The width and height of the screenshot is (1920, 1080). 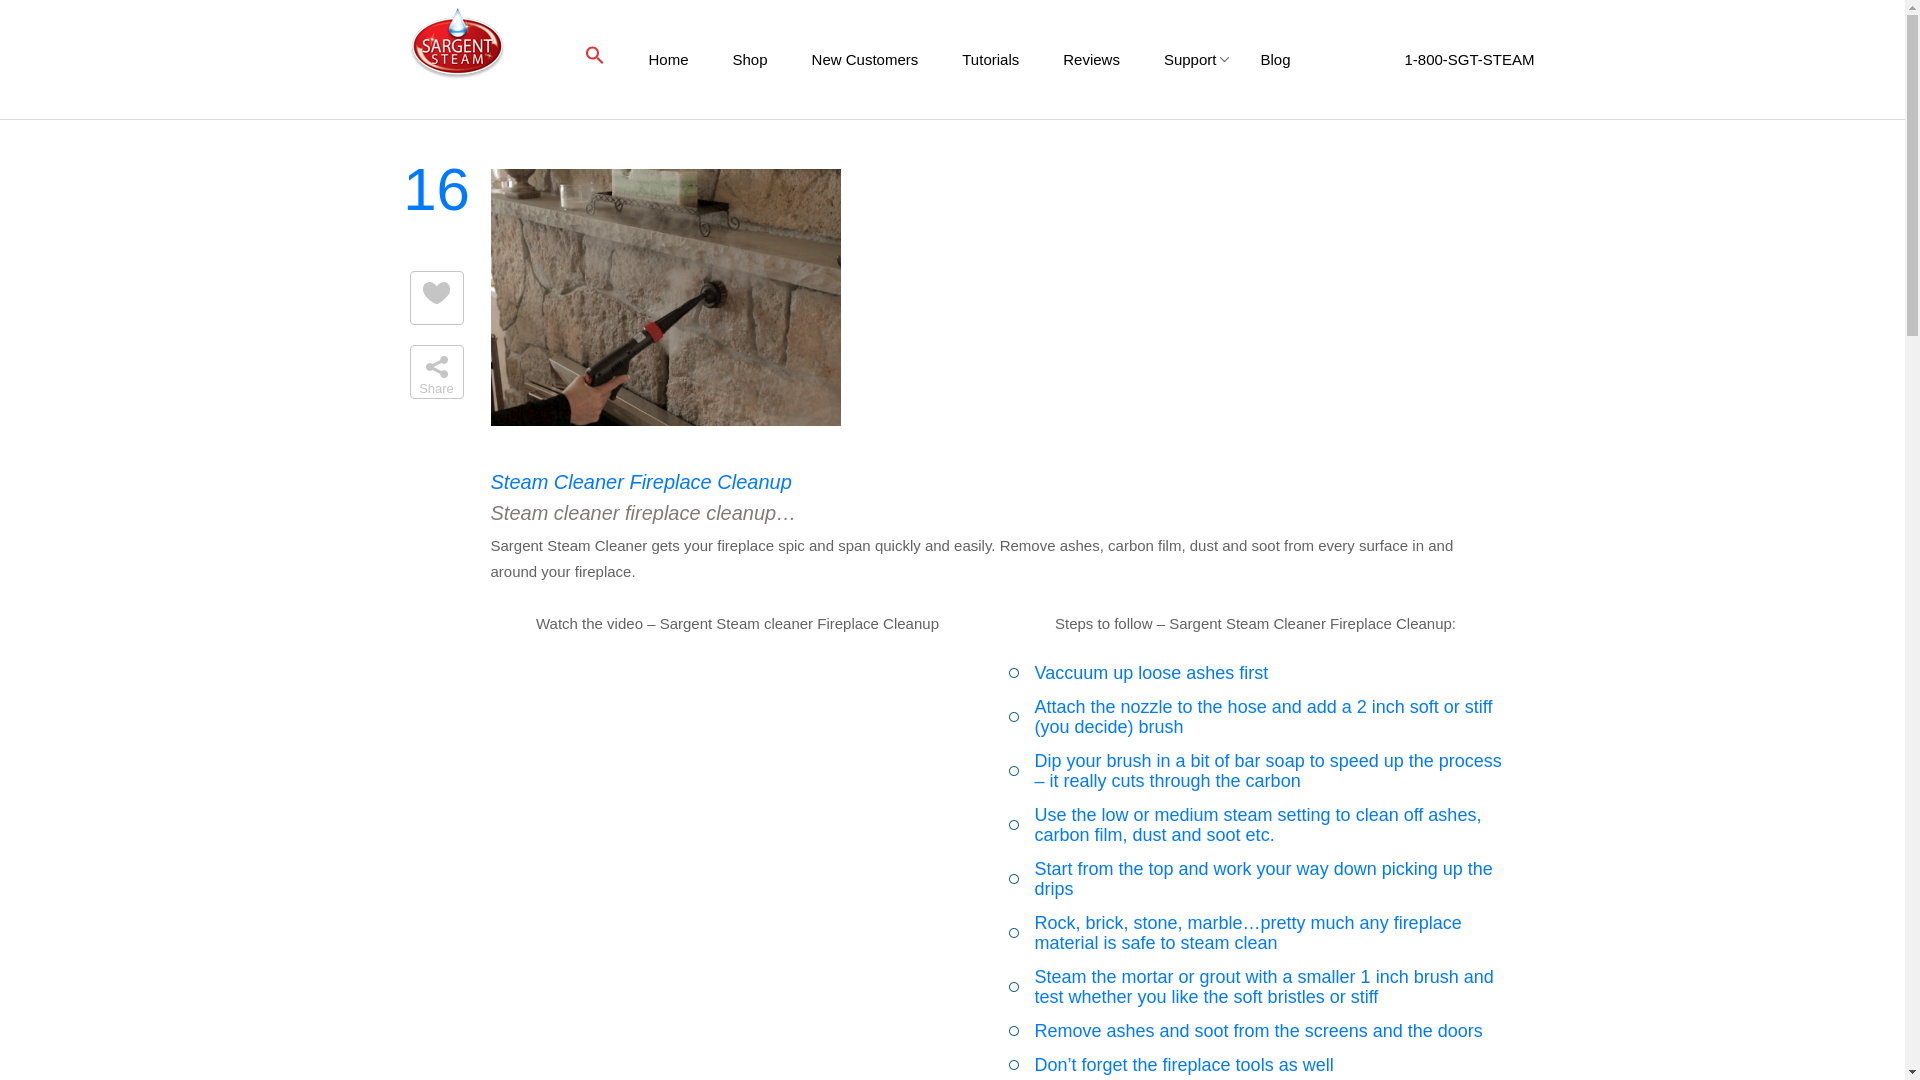 I want to click on Steam Cleaner Fireplace Cleanup, so click(x=640, y=481).